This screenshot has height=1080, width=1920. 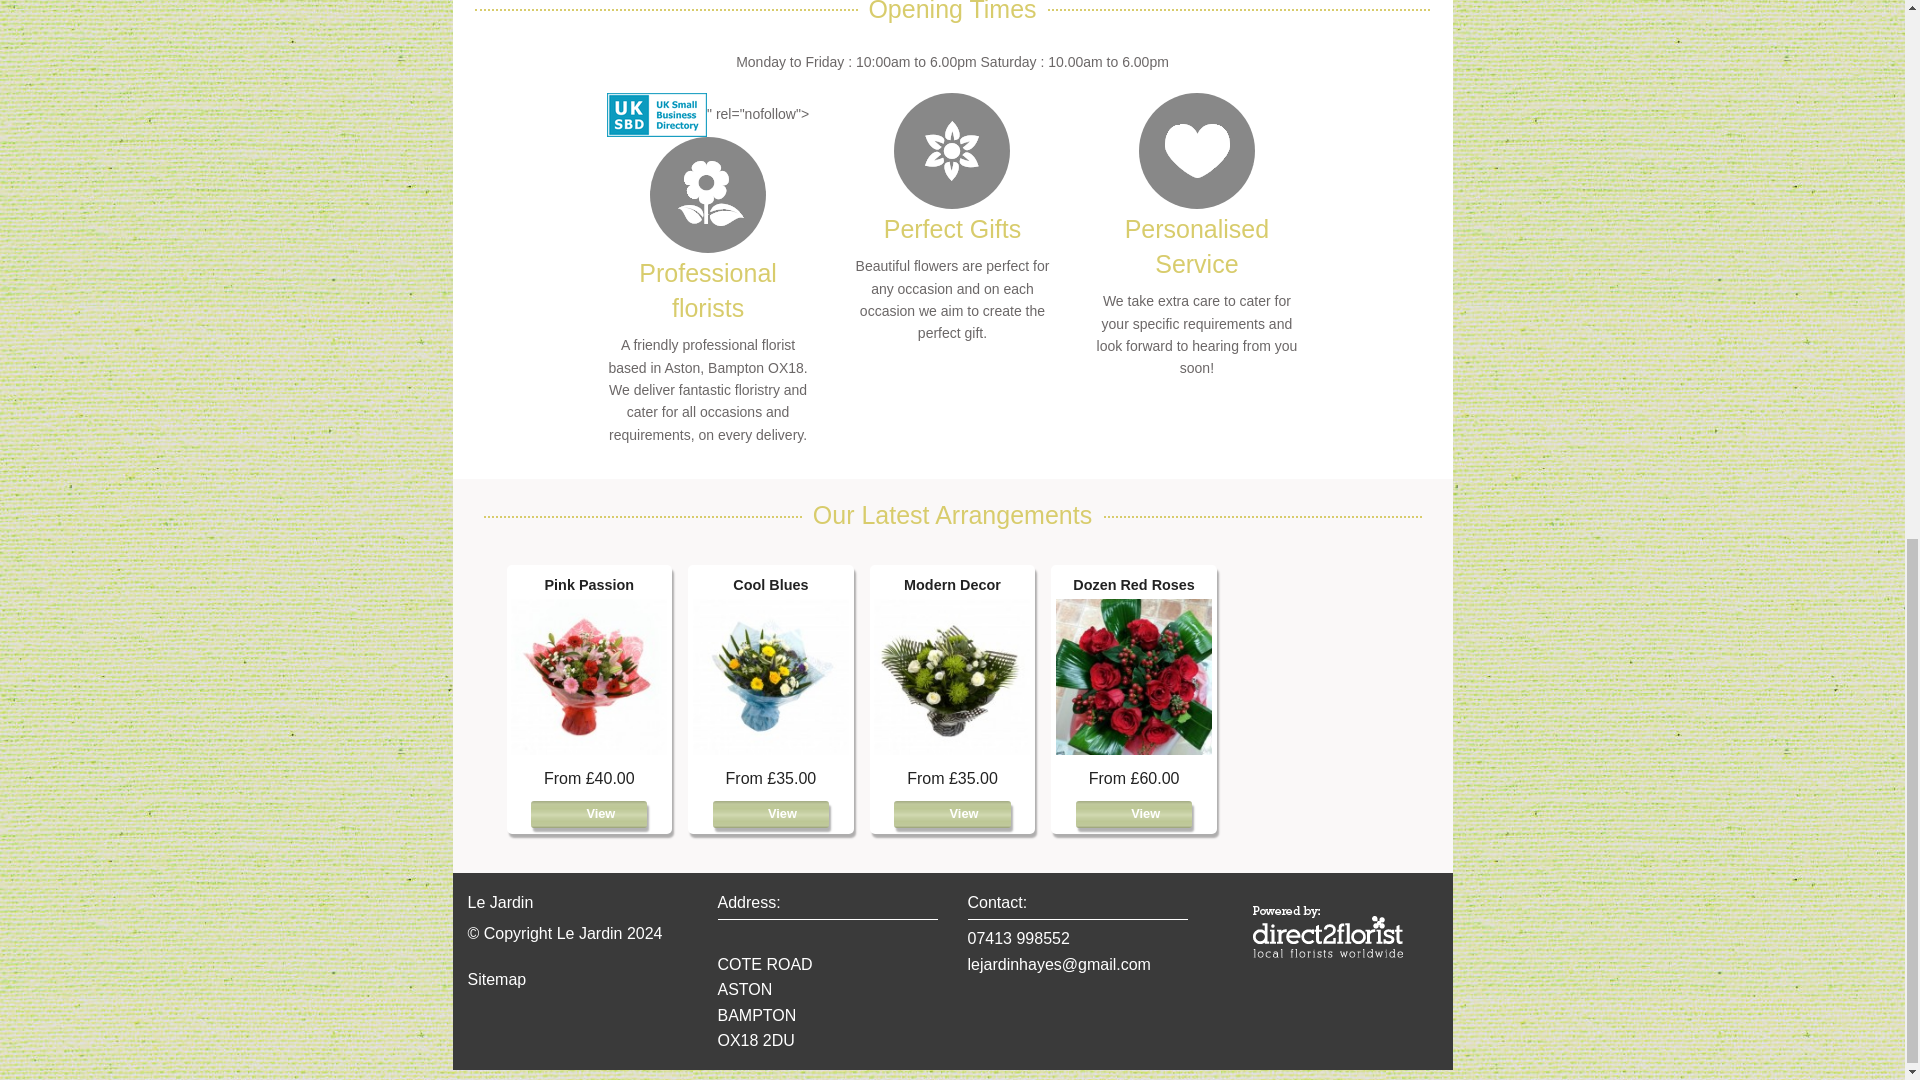 I want to click on   View, so click(x=589, y=814).